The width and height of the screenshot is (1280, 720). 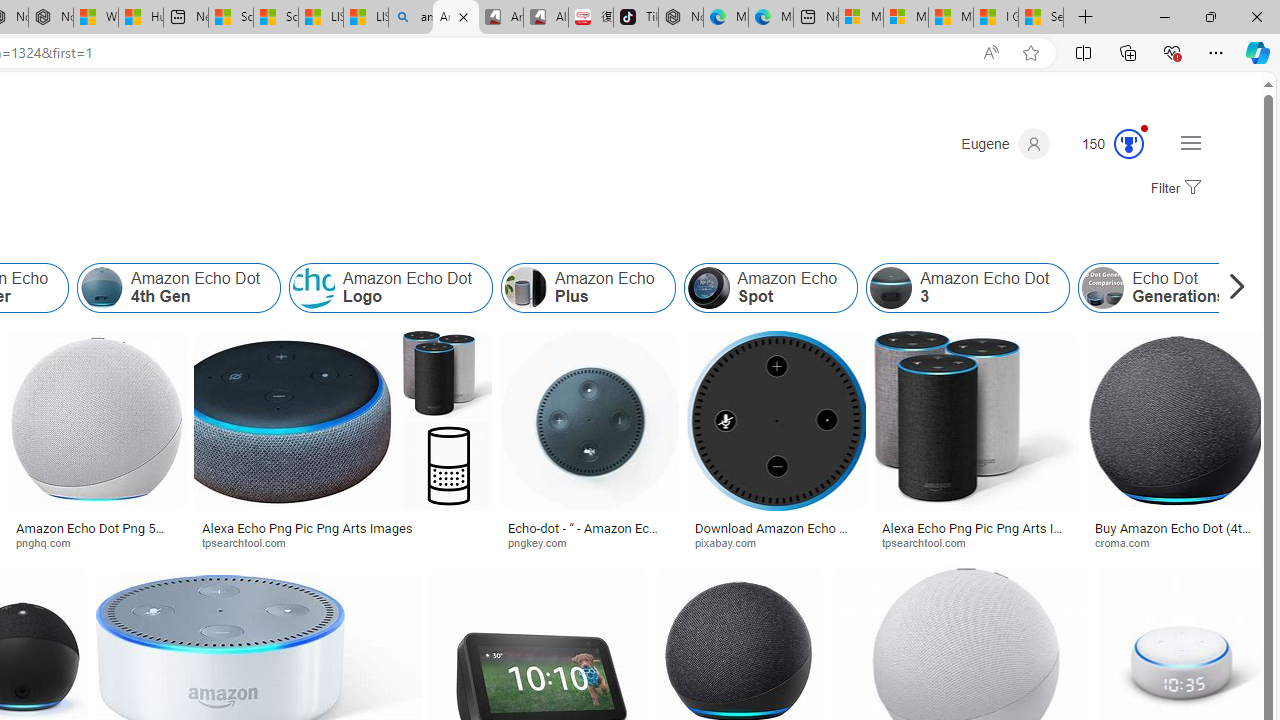 What do you see at coordinates (891, 288) in the screenshot?
I see `Amazon Echo Dot 3` at bounding box center [891, 288].